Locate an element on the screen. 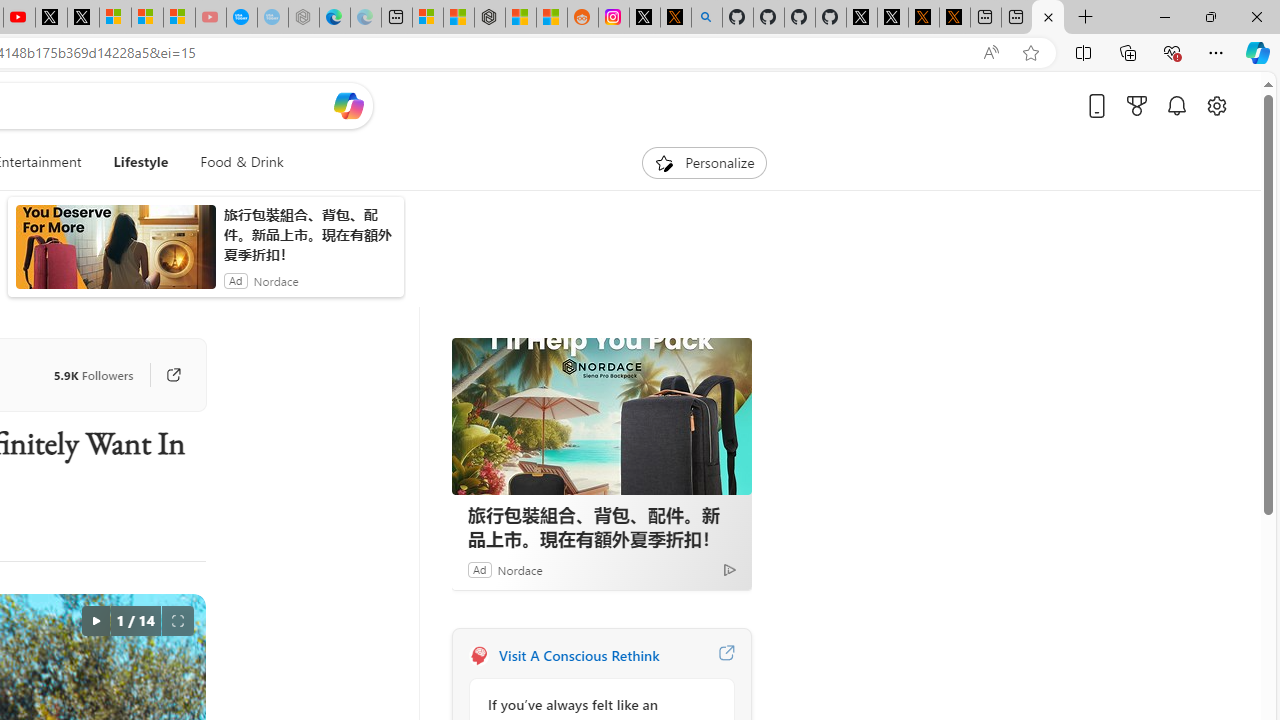  Feed settings is located at coordinates (704, 266).